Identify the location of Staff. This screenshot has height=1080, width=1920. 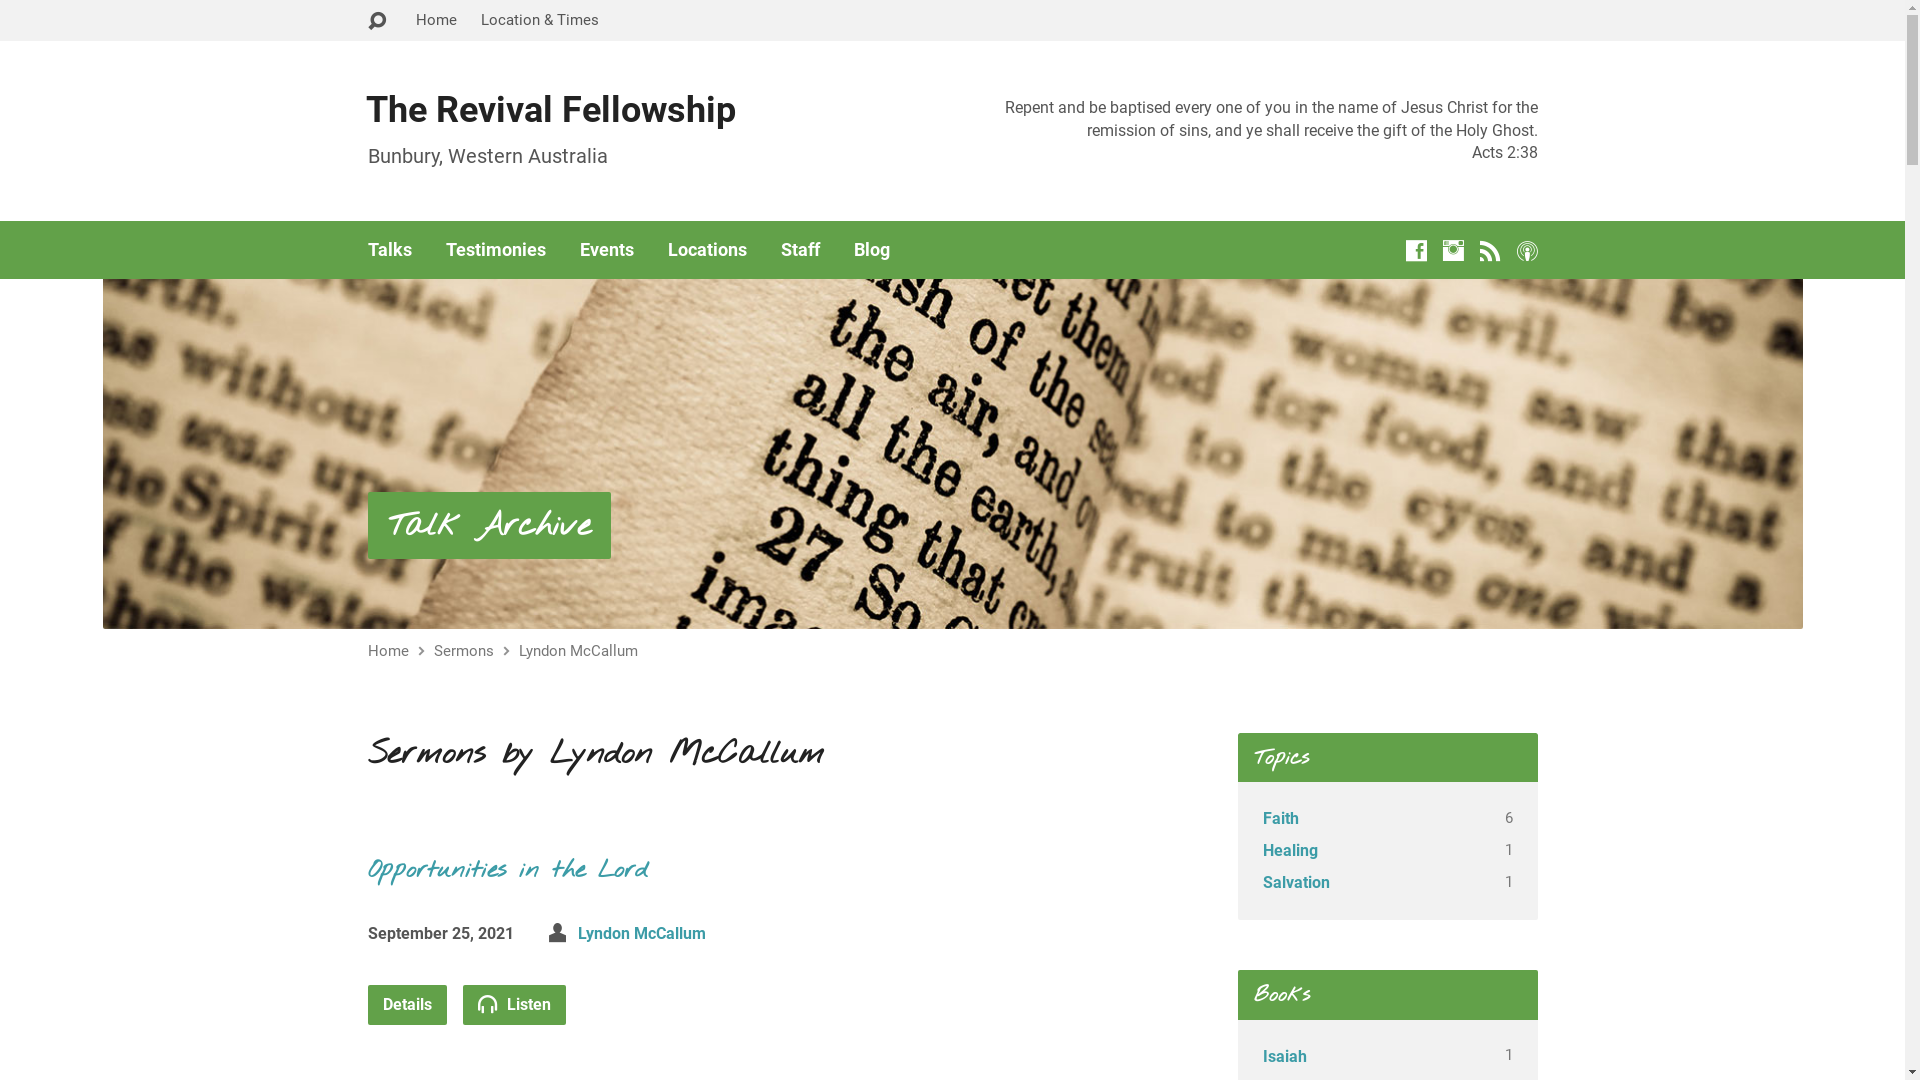
(800, 250).